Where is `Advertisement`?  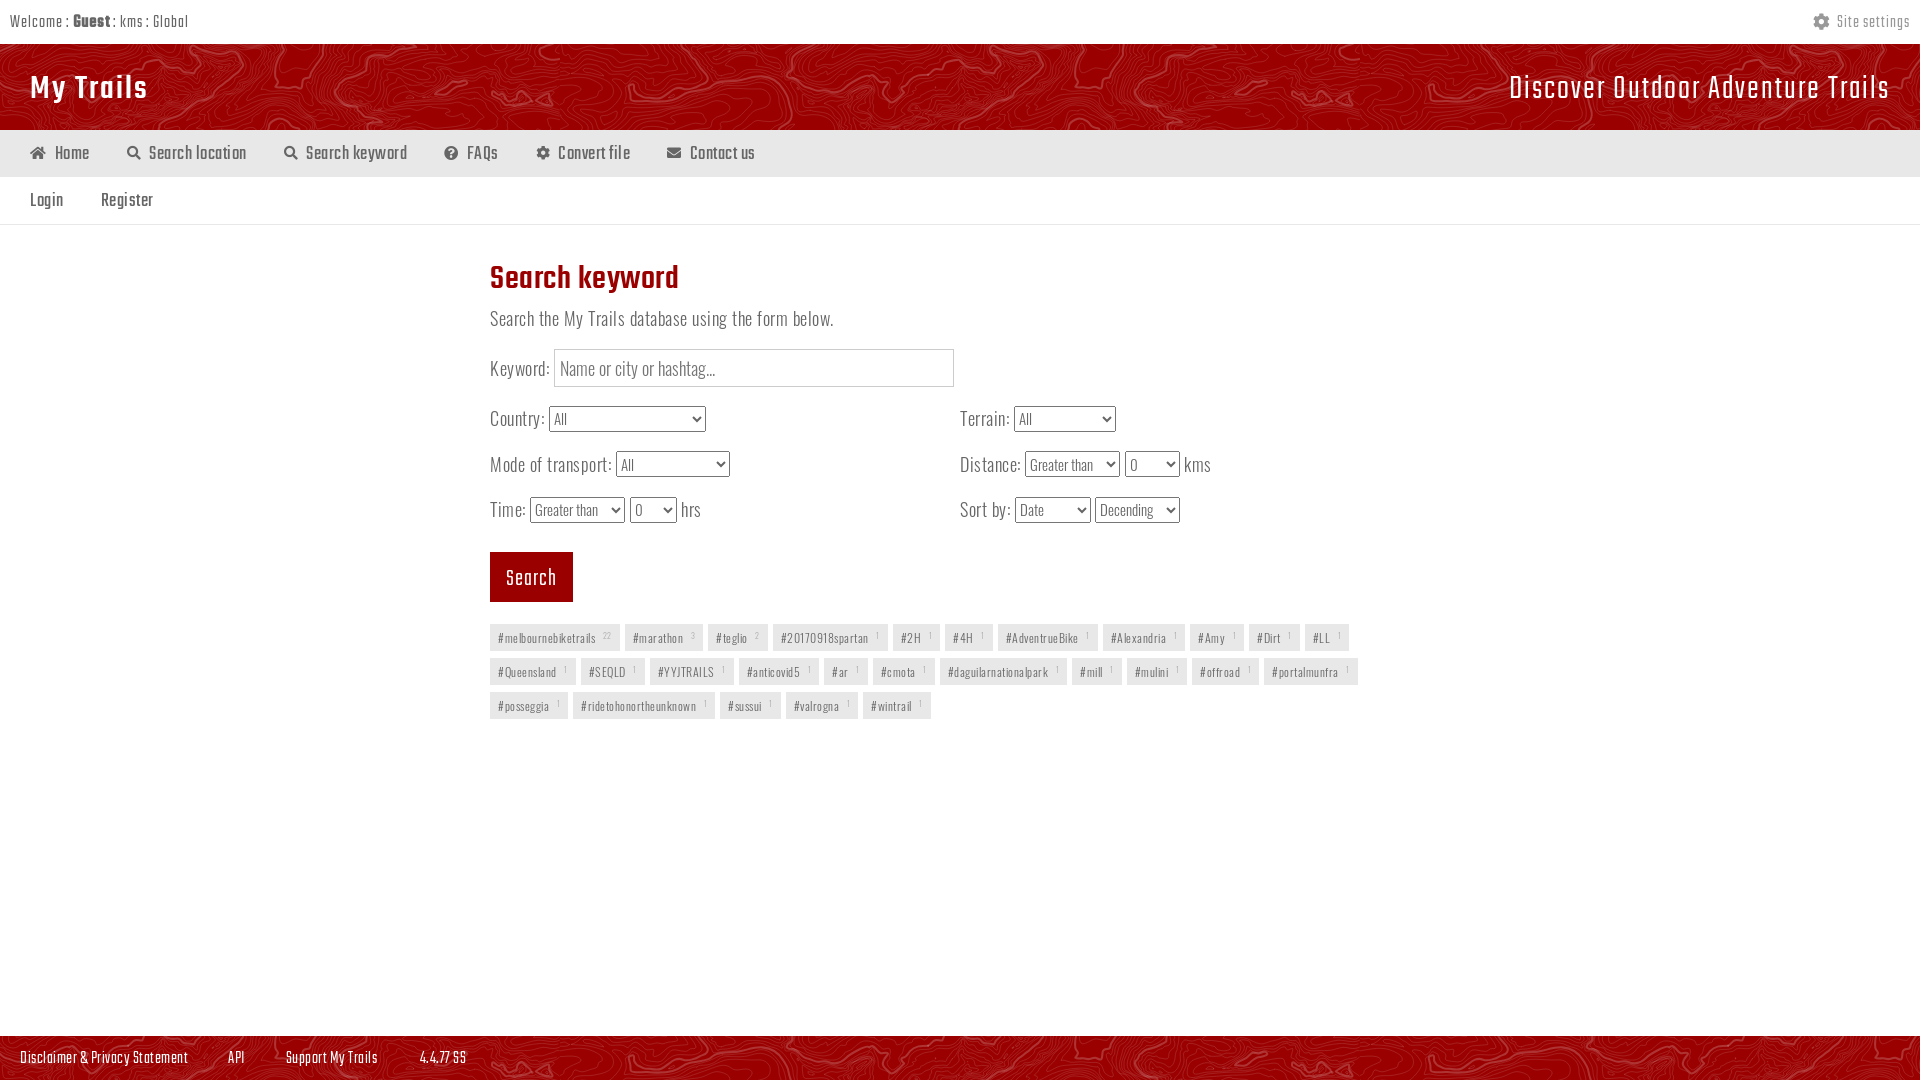
Advertisement is located at coordinates (960, 799).